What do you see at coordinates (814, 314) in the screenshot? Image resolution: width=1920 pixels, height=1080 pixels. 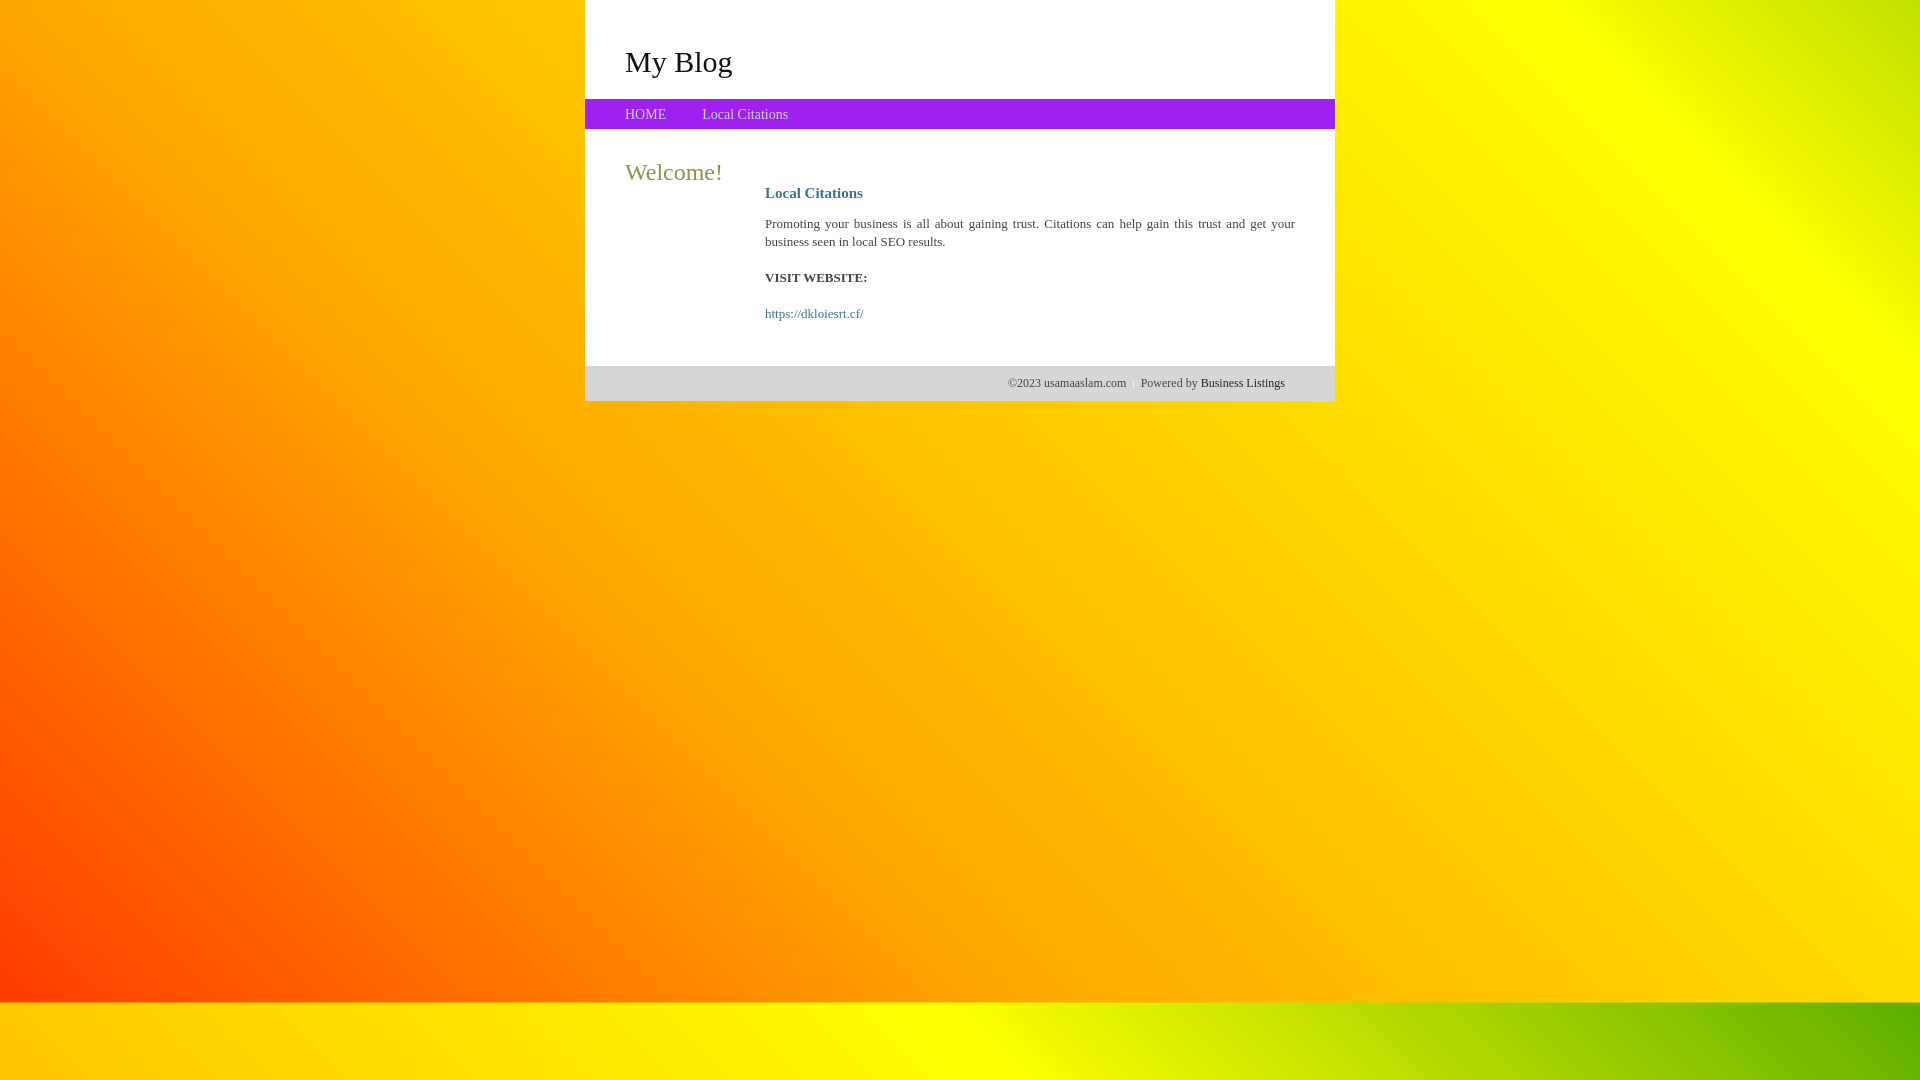 I see `https://dkloiesrt.cf/` at bounding box center [814, 314].